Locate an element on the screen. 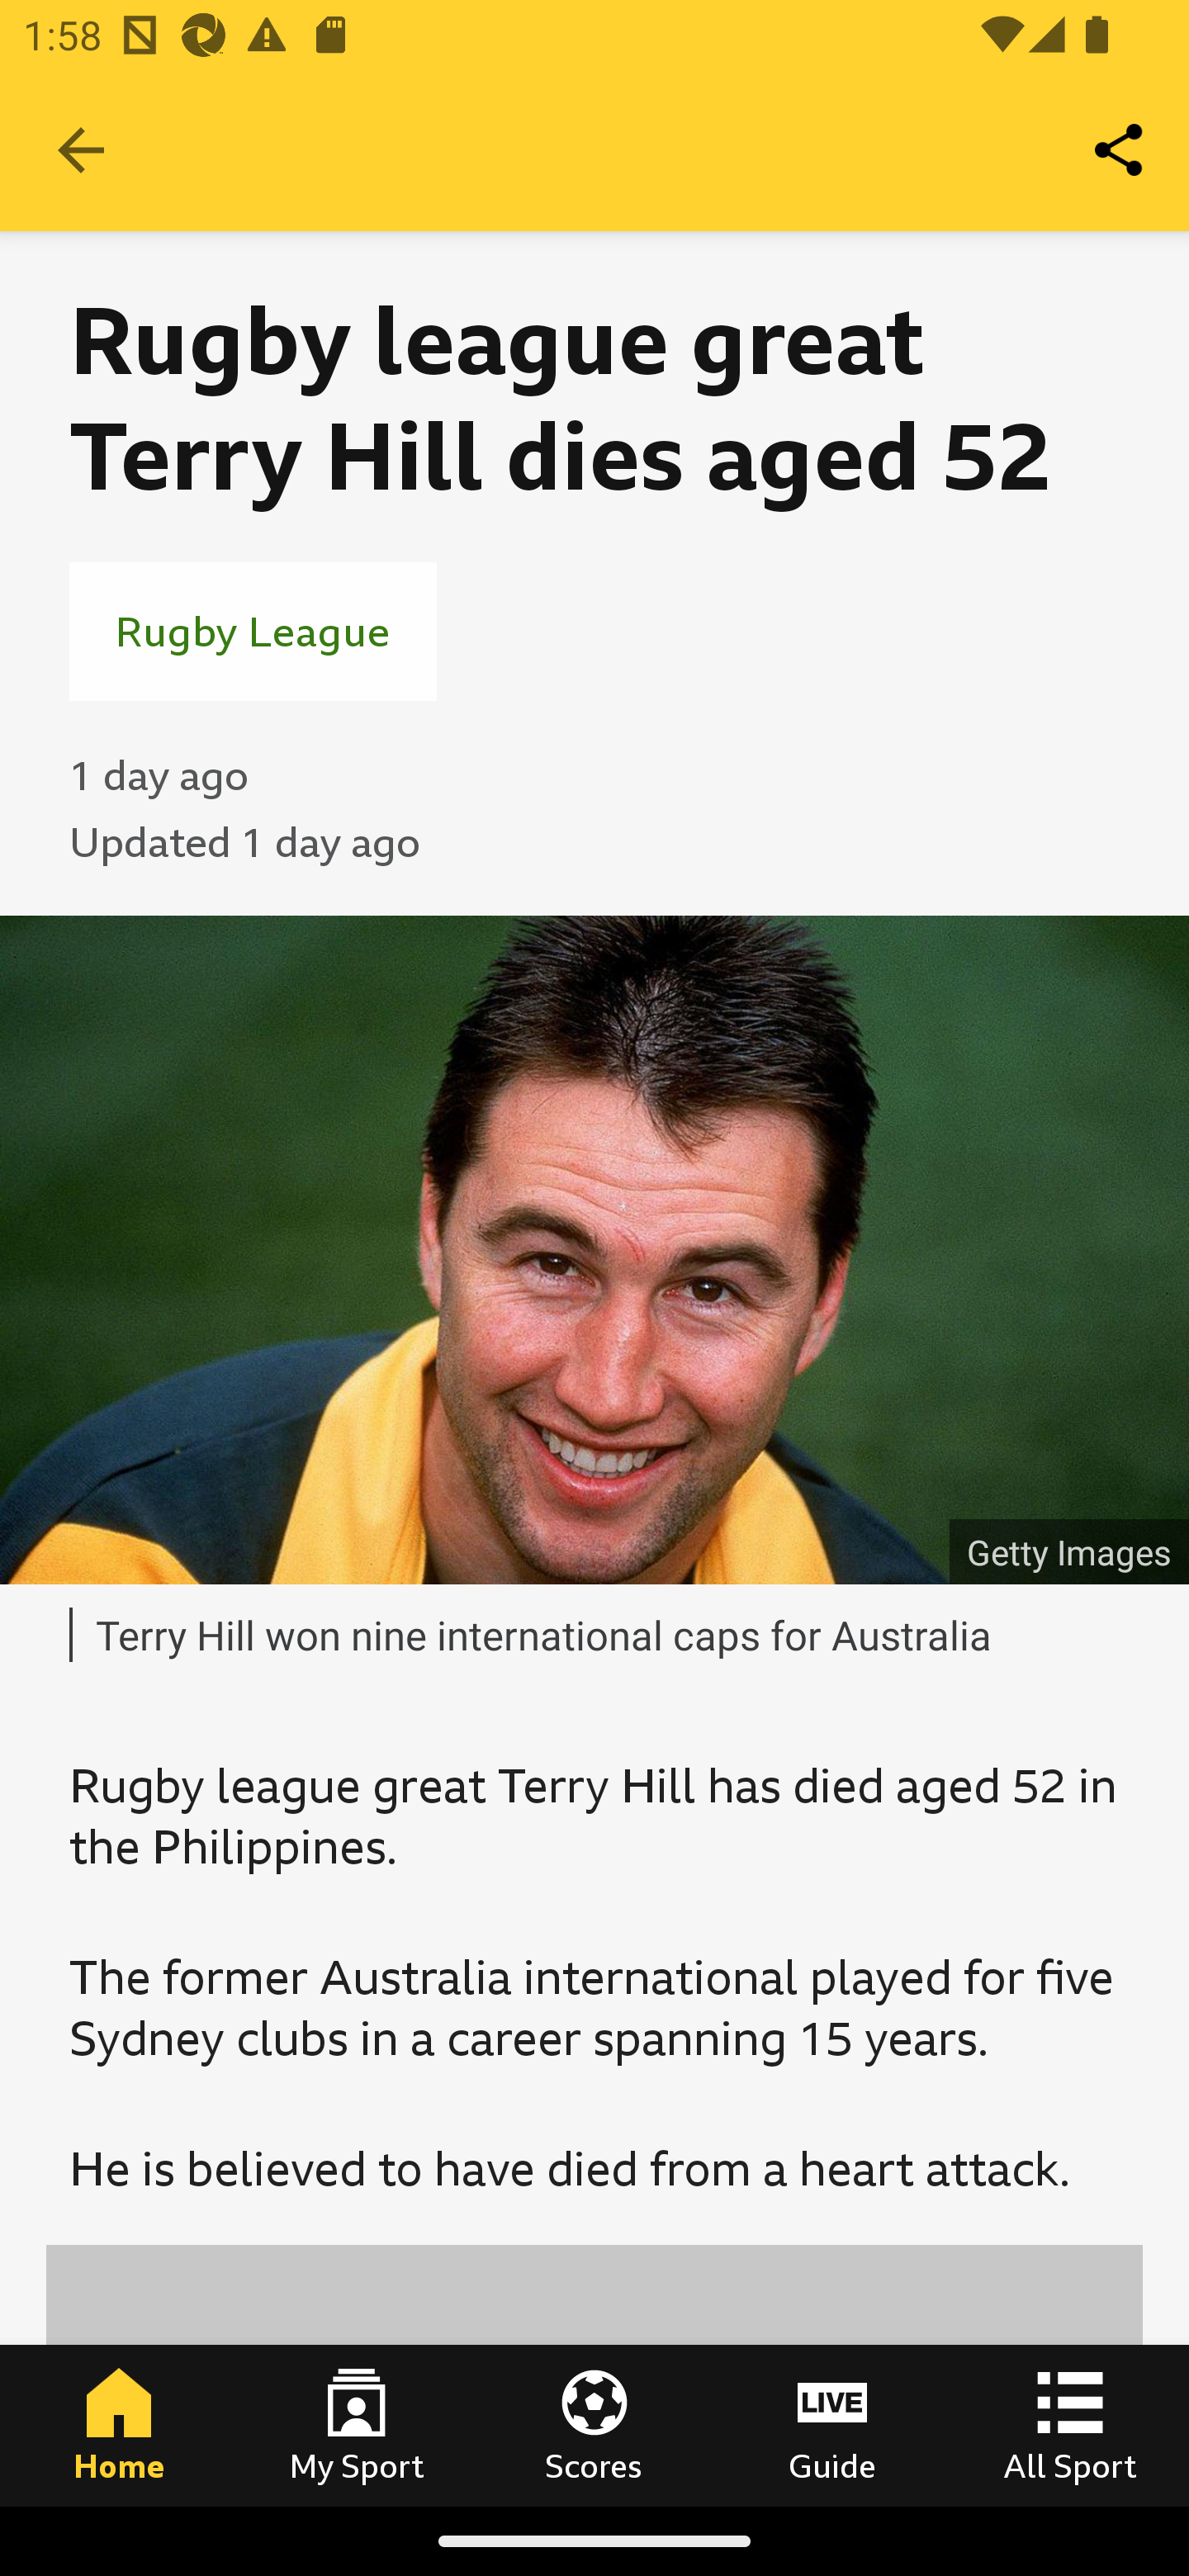 The width and height of the screenshot is (1189, 2576). My Sport is located at coordinates (357, 2425).